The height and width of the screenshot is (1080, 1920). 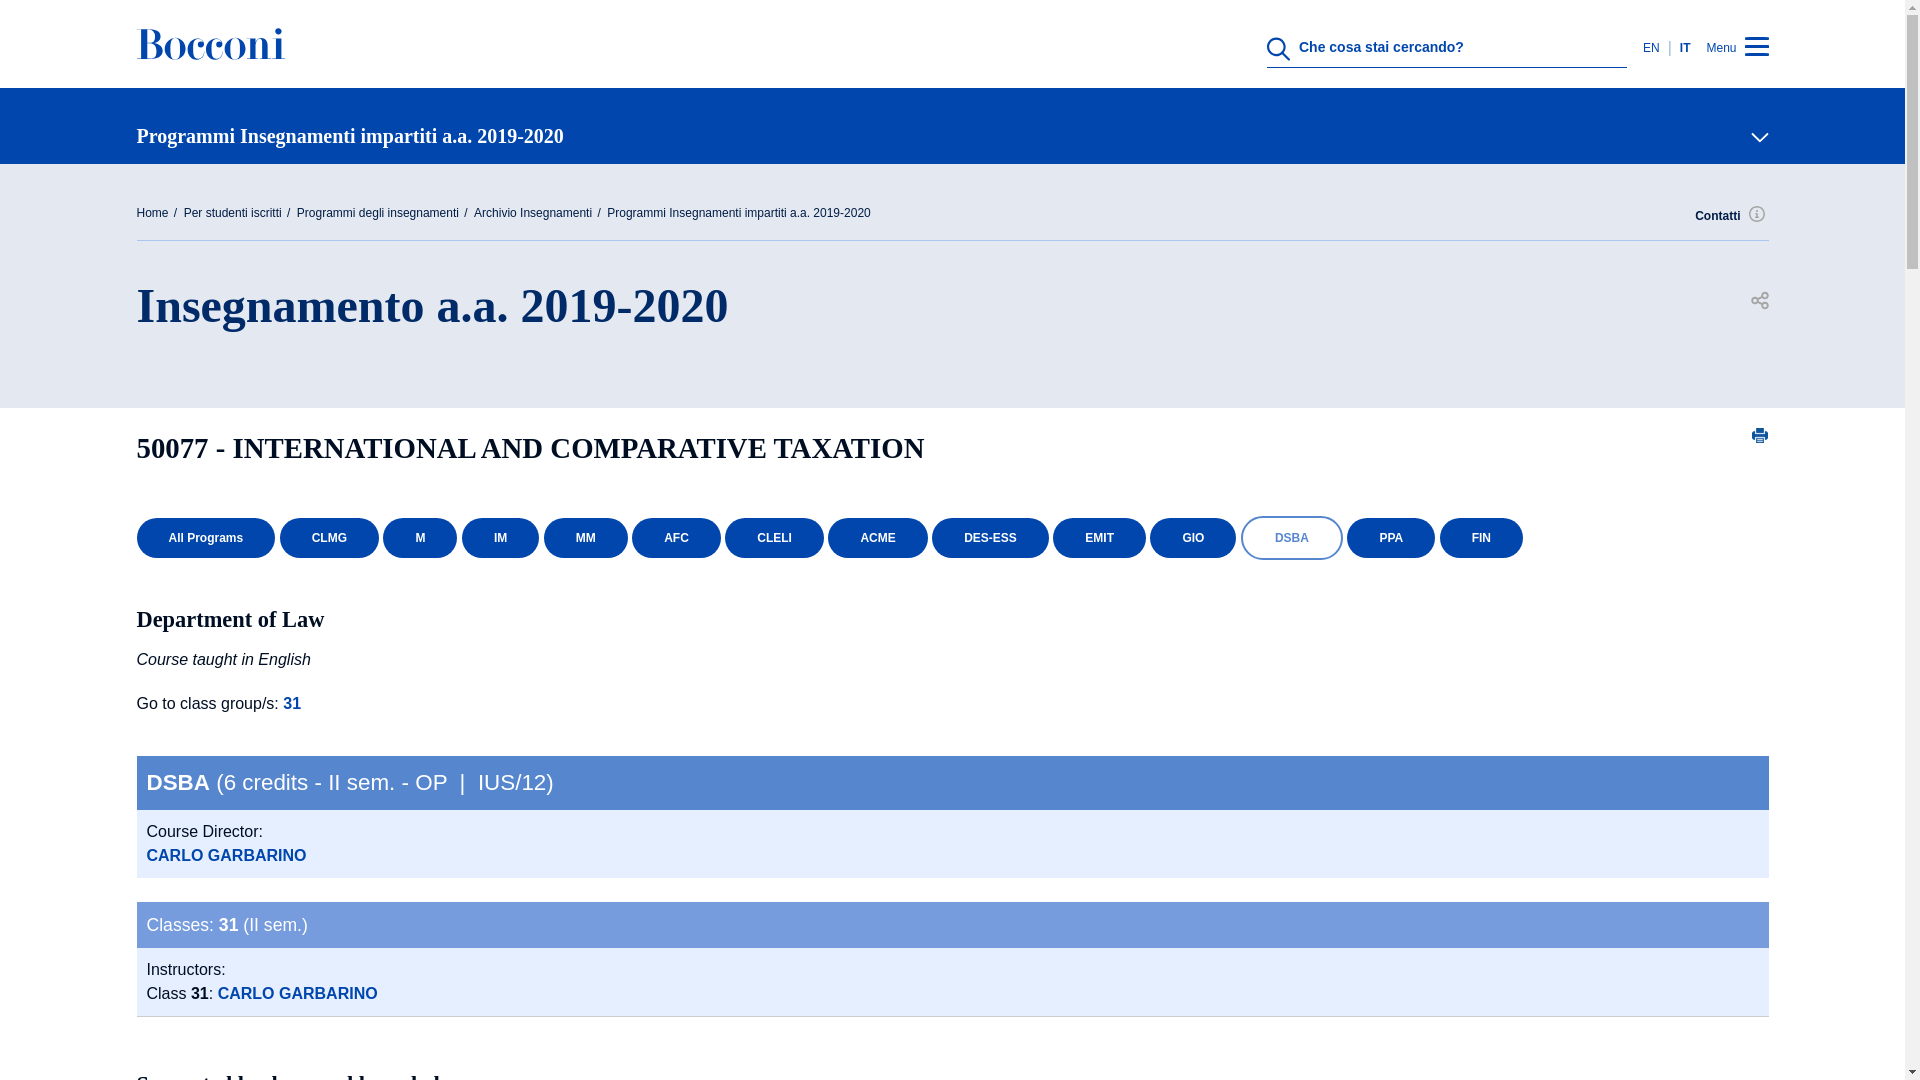 What do you see at coordinates (944, 824) in the screenshot?
I see `Entrare in Bocconi` at bounding box center [944, 824].